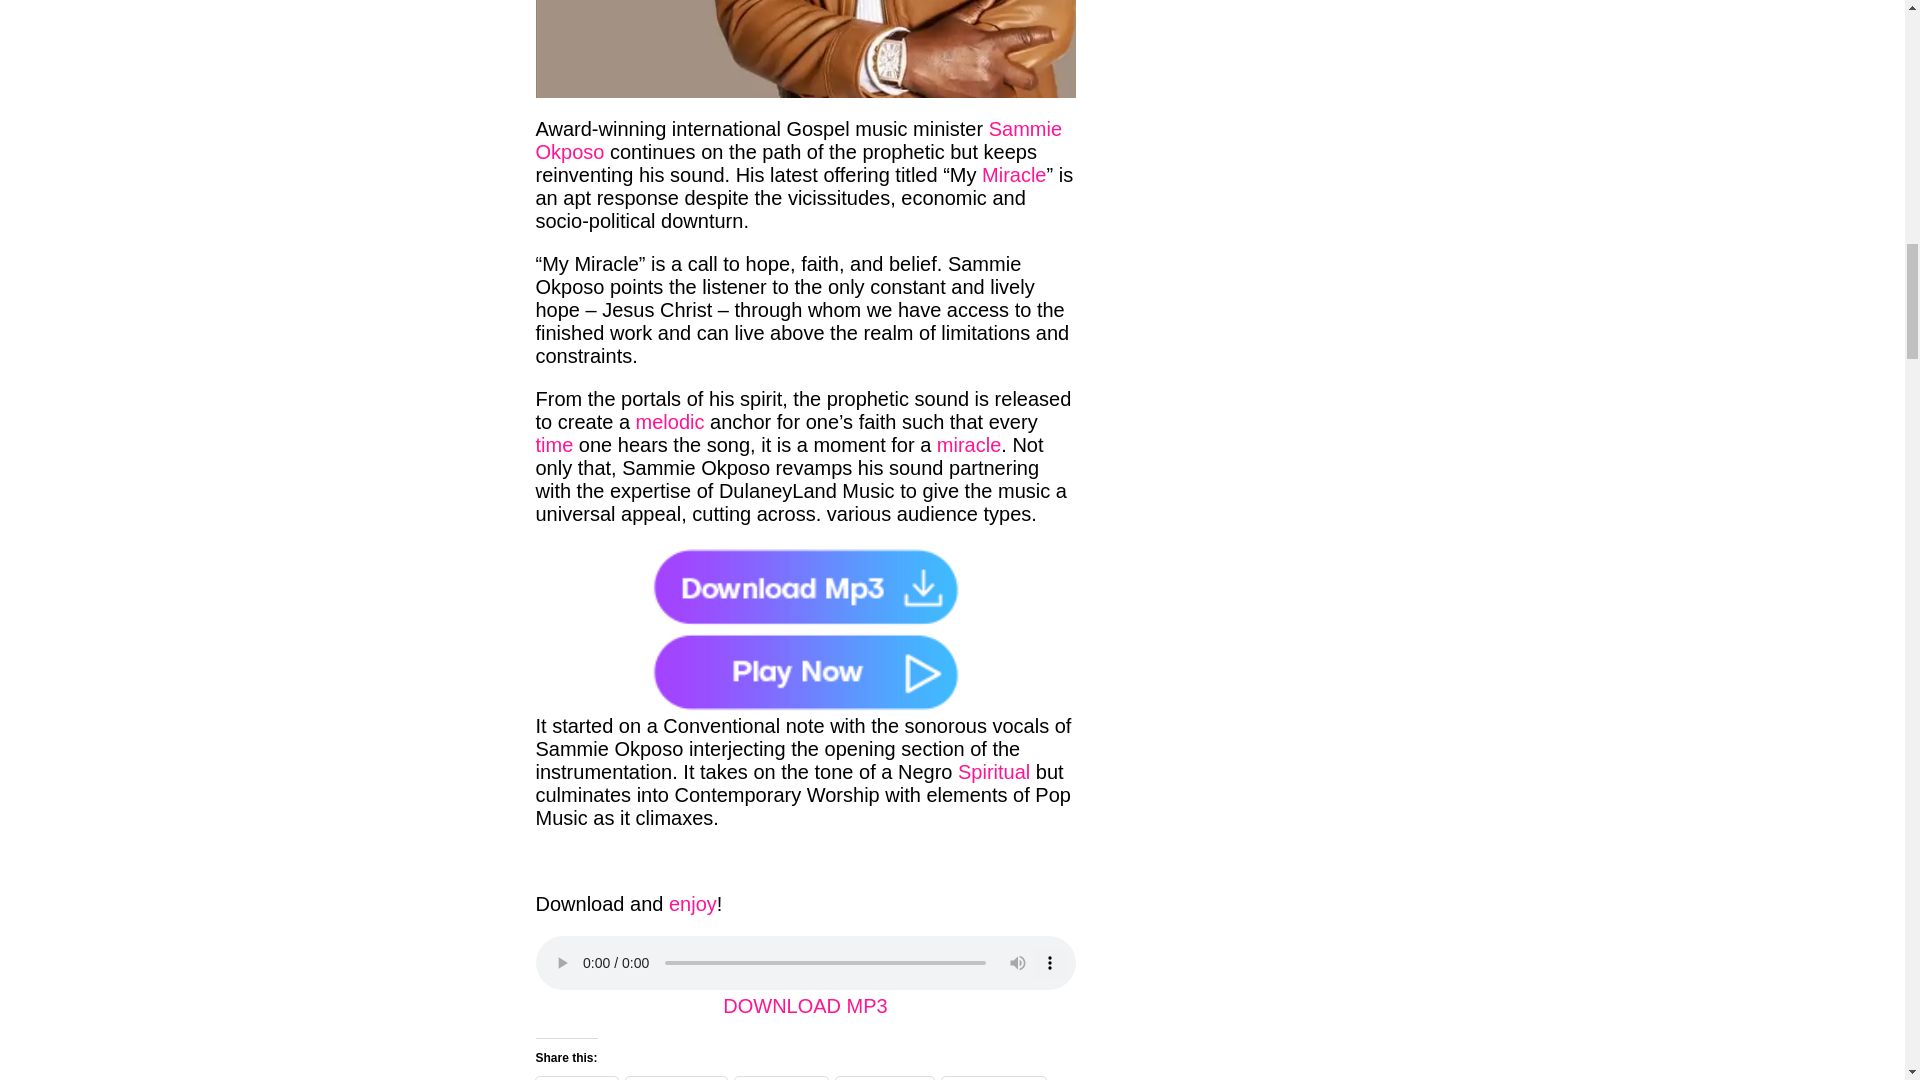 The image size is (1920, 1080). What do you see at coordinates (676, 1078) in the screenshot?
I see `Click to share on Facebook` at bounding box center [676, 1078].